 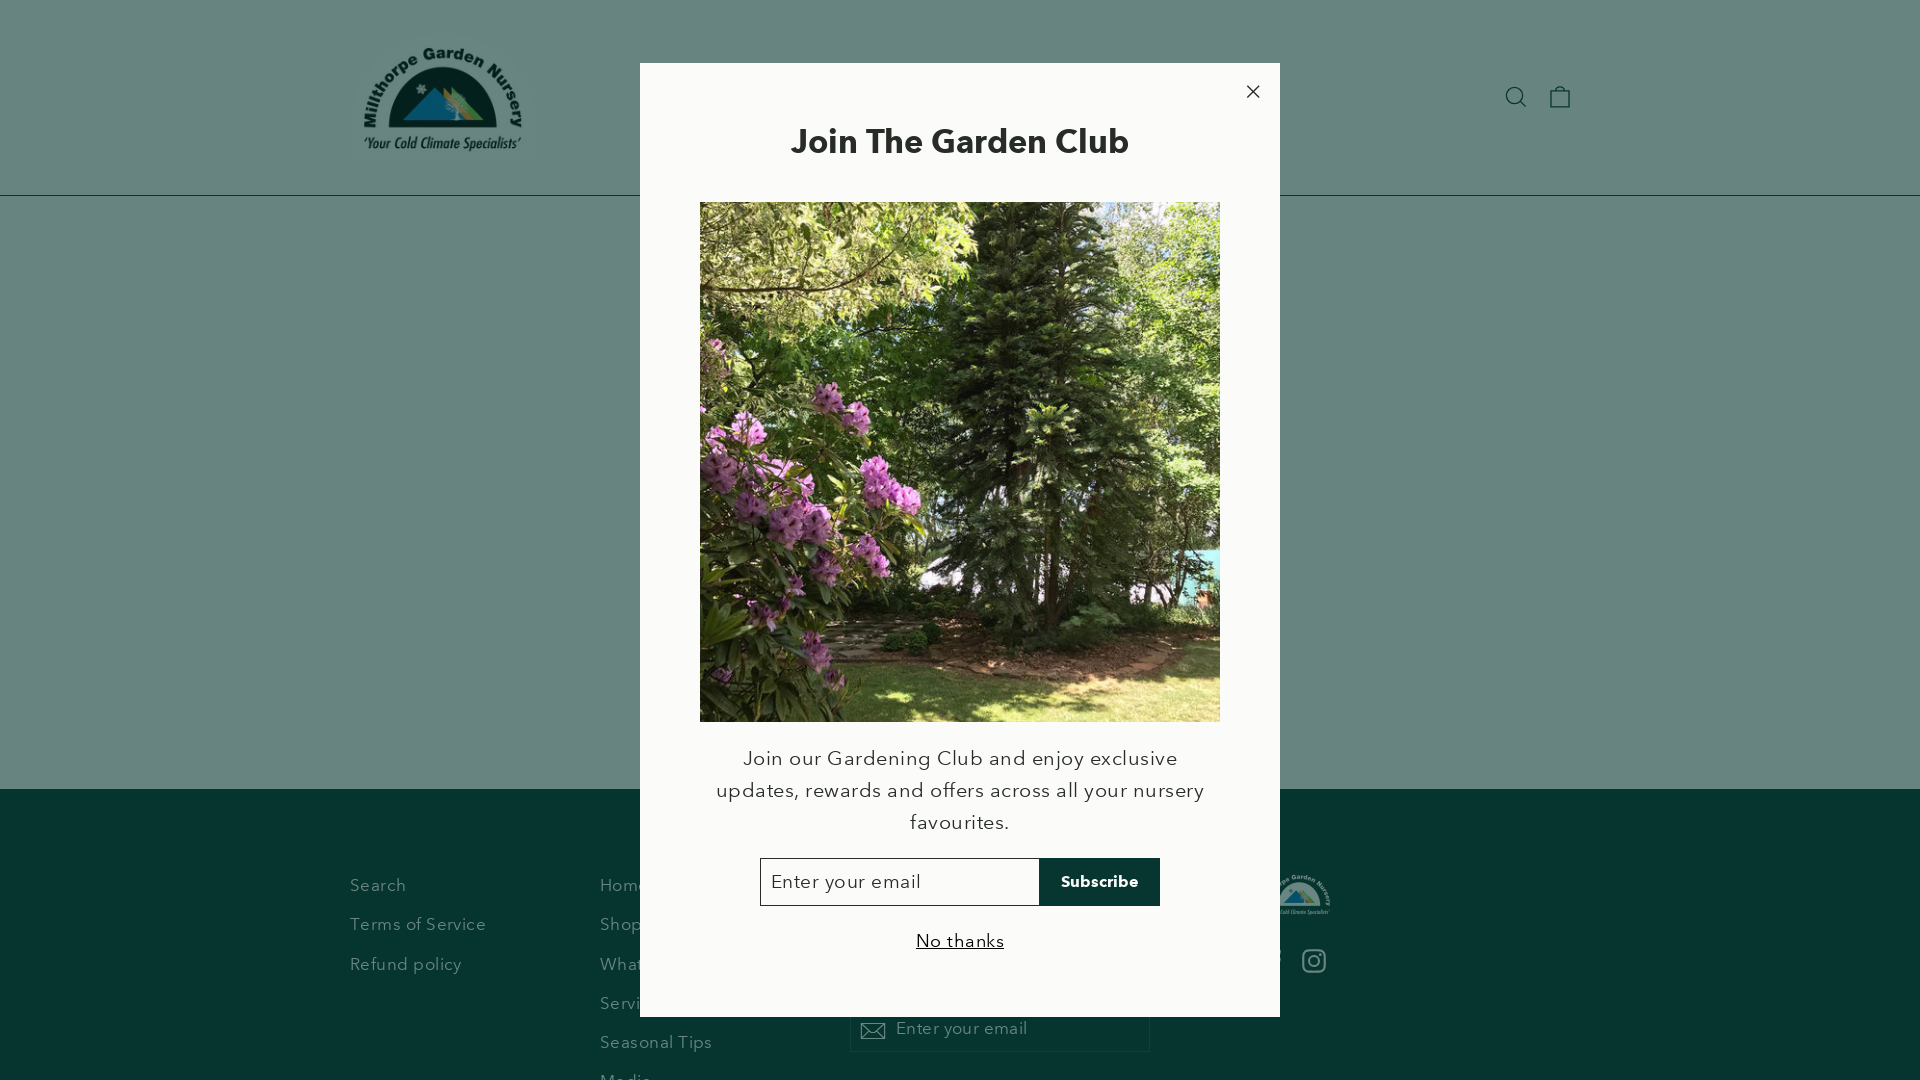 I want to click on Refund policy, so click(x=460, y=966).